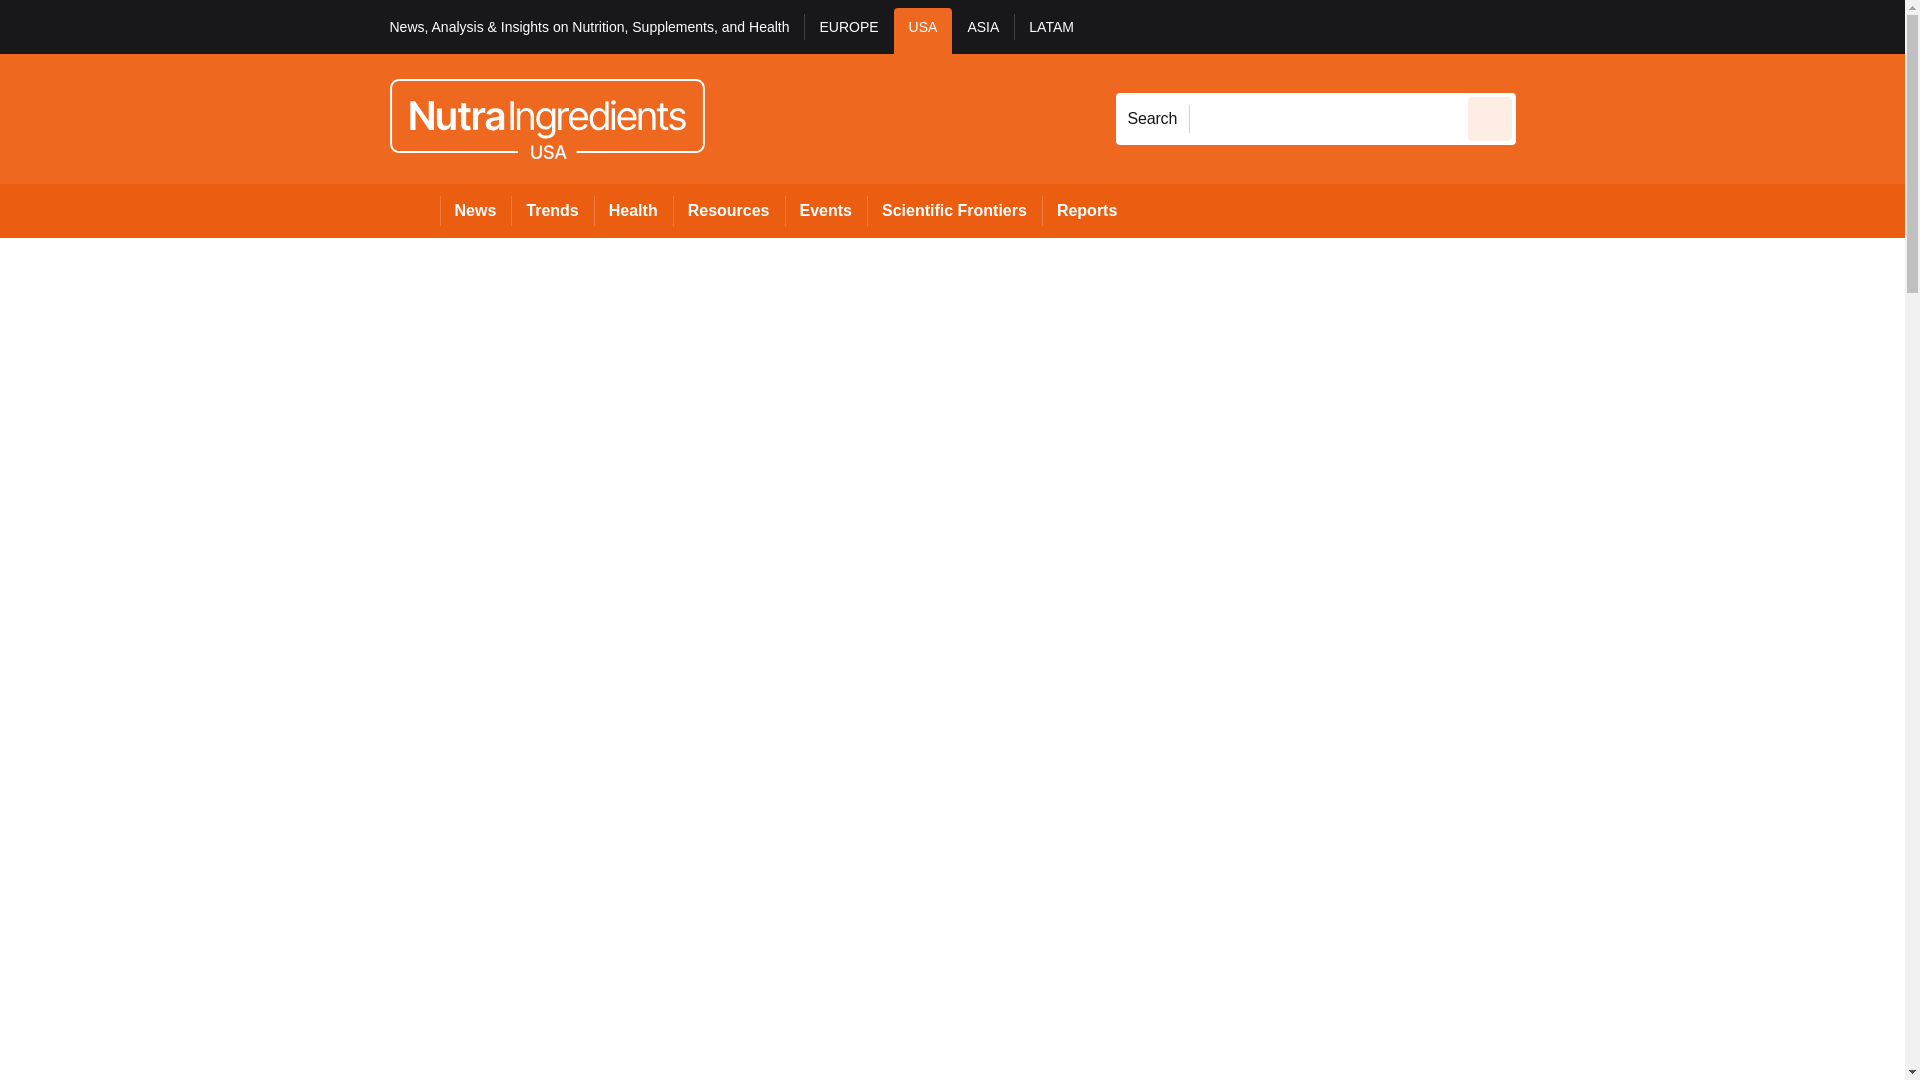 The image size is (1920, 1080). I want to click on USA, so click(923, 30).